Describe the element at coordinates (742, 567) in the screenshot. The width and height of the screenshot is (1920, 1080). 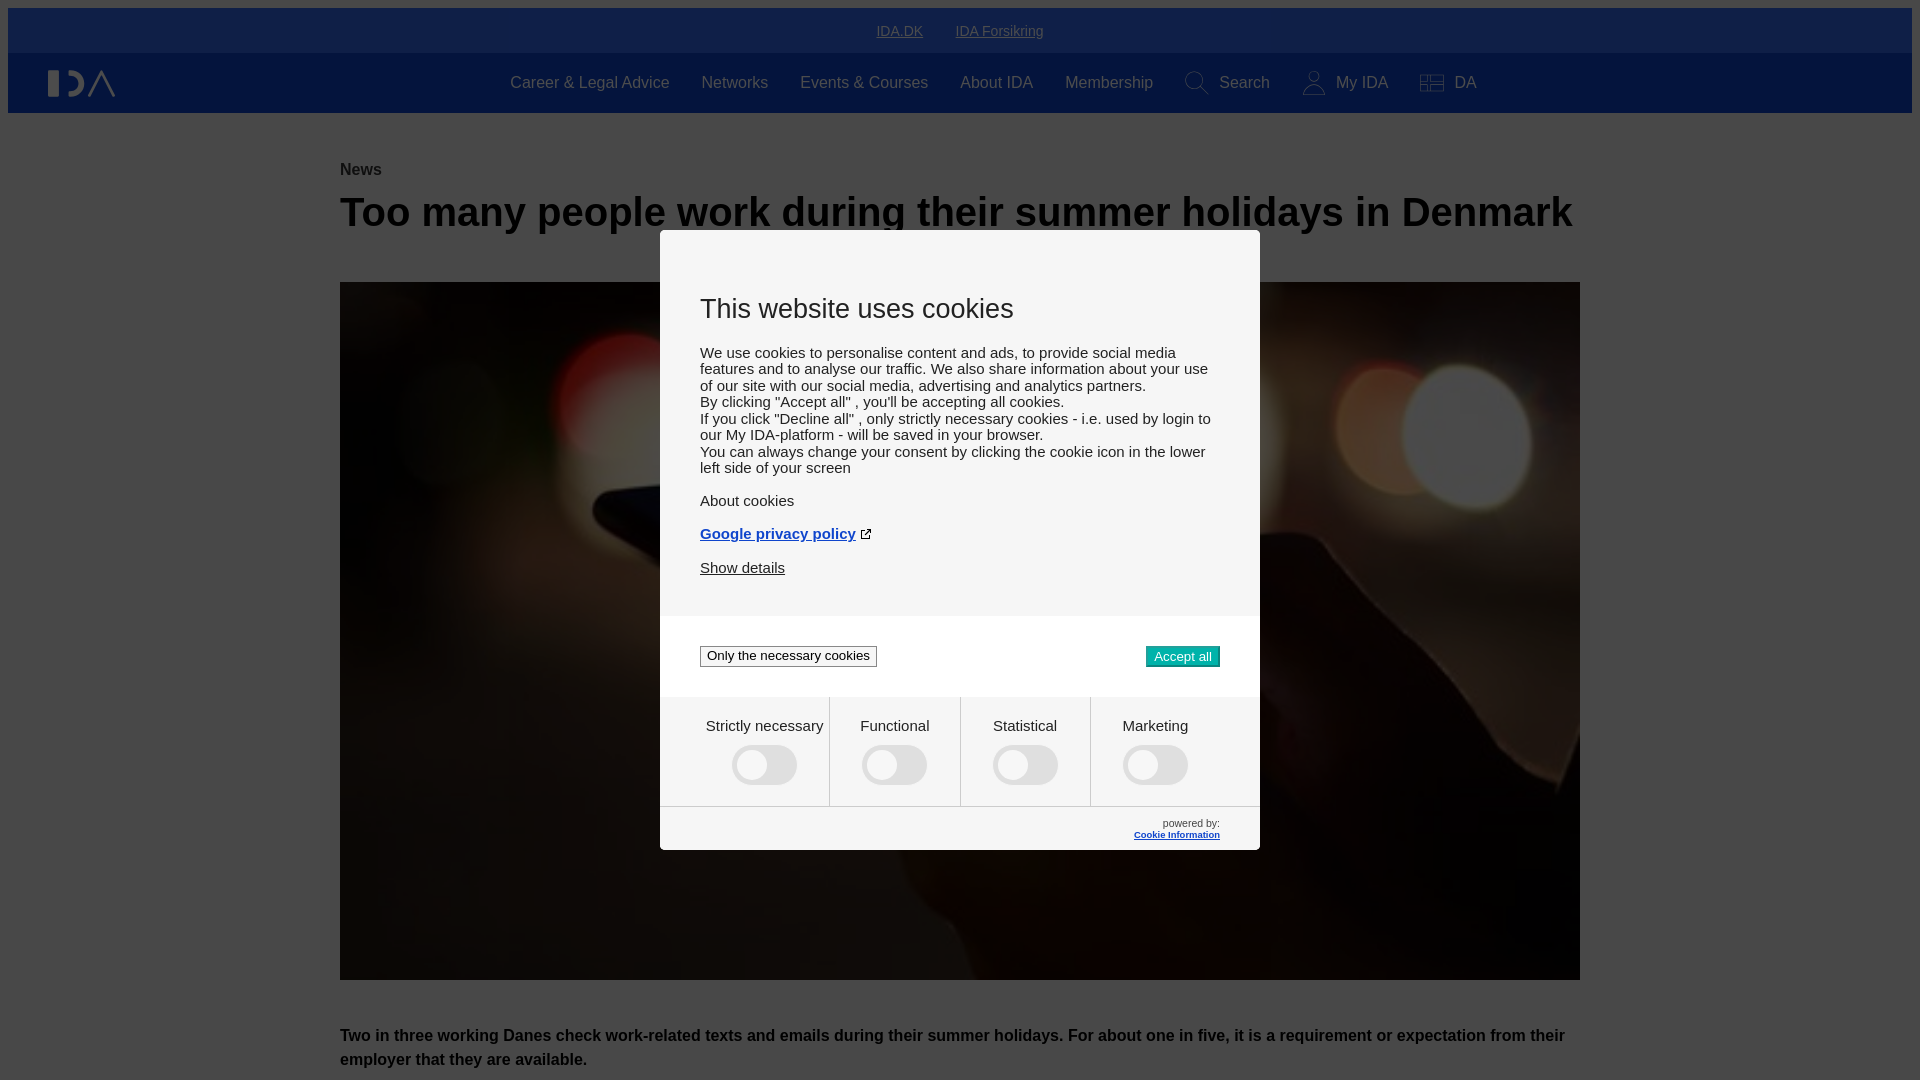
I see `Show details` at that location.